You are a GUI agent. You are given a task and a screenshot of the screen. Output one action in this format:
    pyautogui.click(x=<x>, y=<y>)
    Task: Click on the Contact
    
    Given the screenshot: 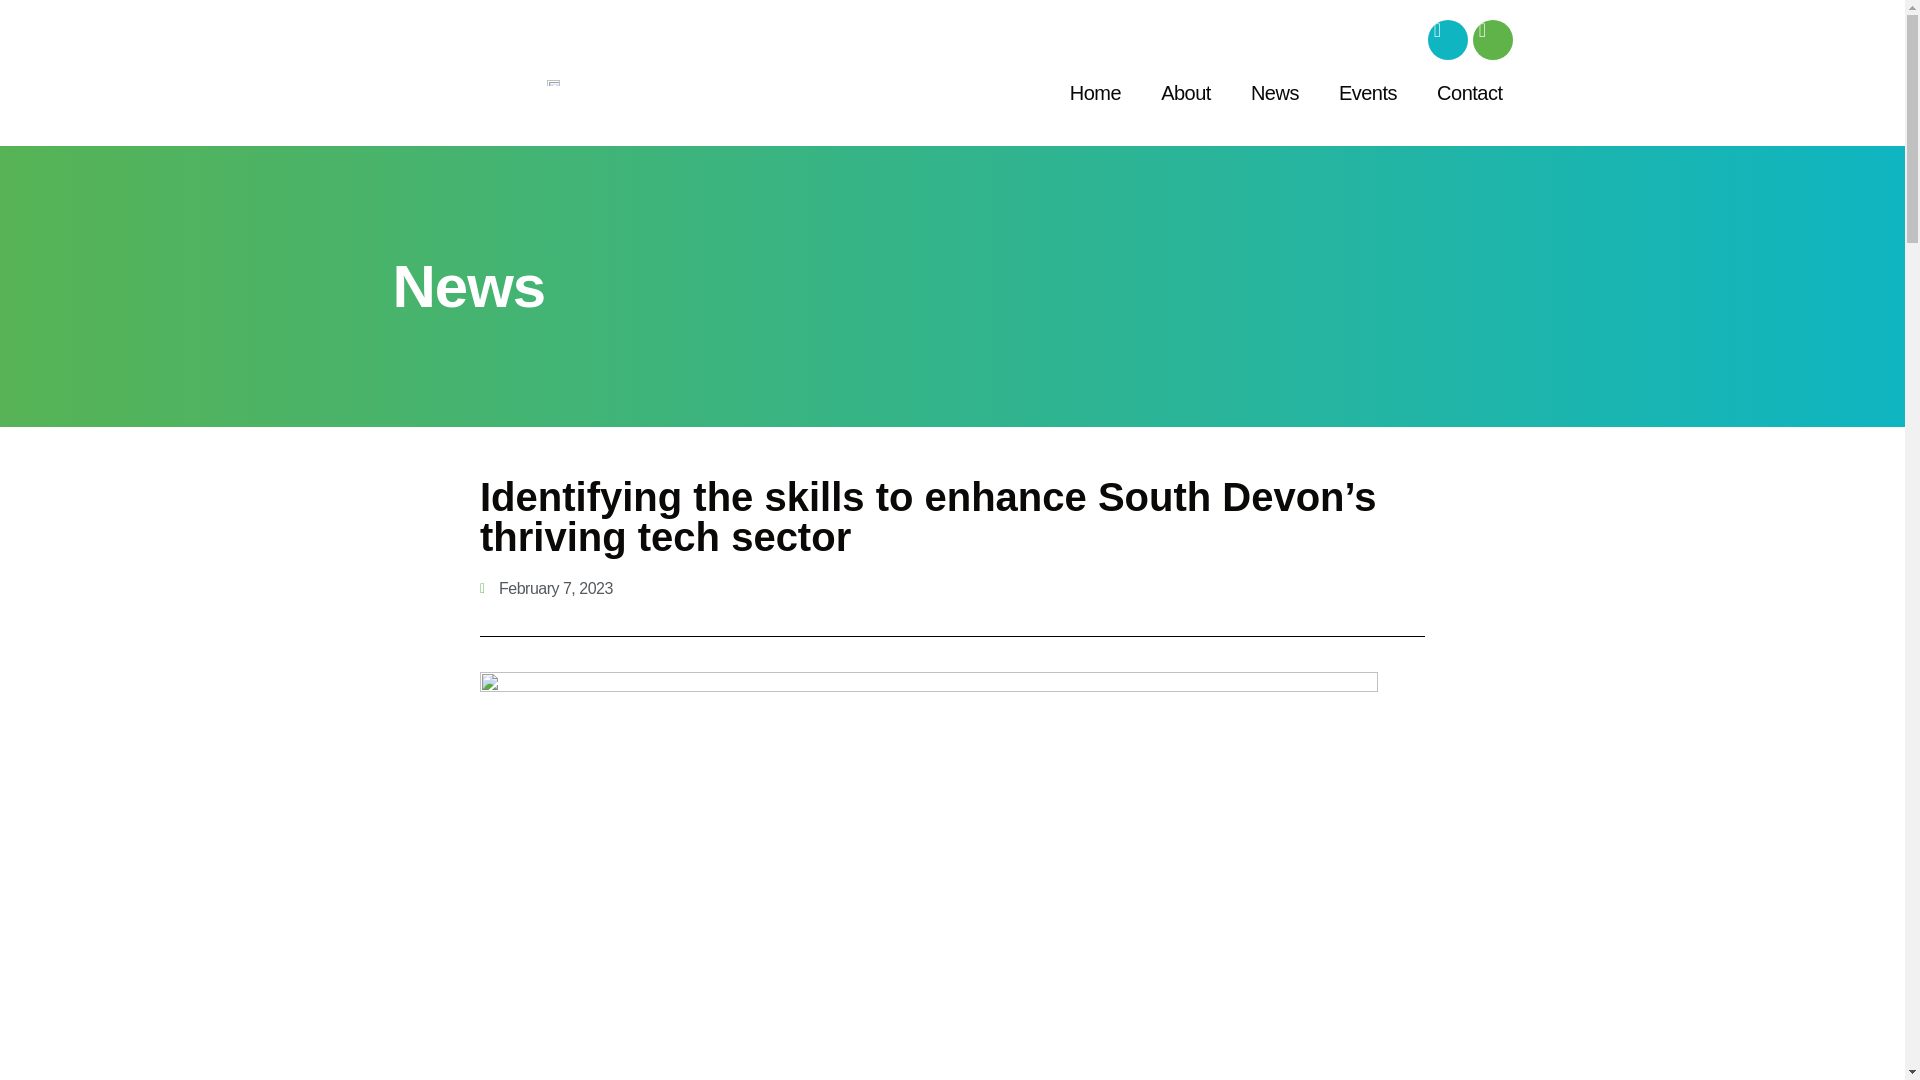 What is the action you would take?
    pyautogui.click(x=1469, y=92)
    